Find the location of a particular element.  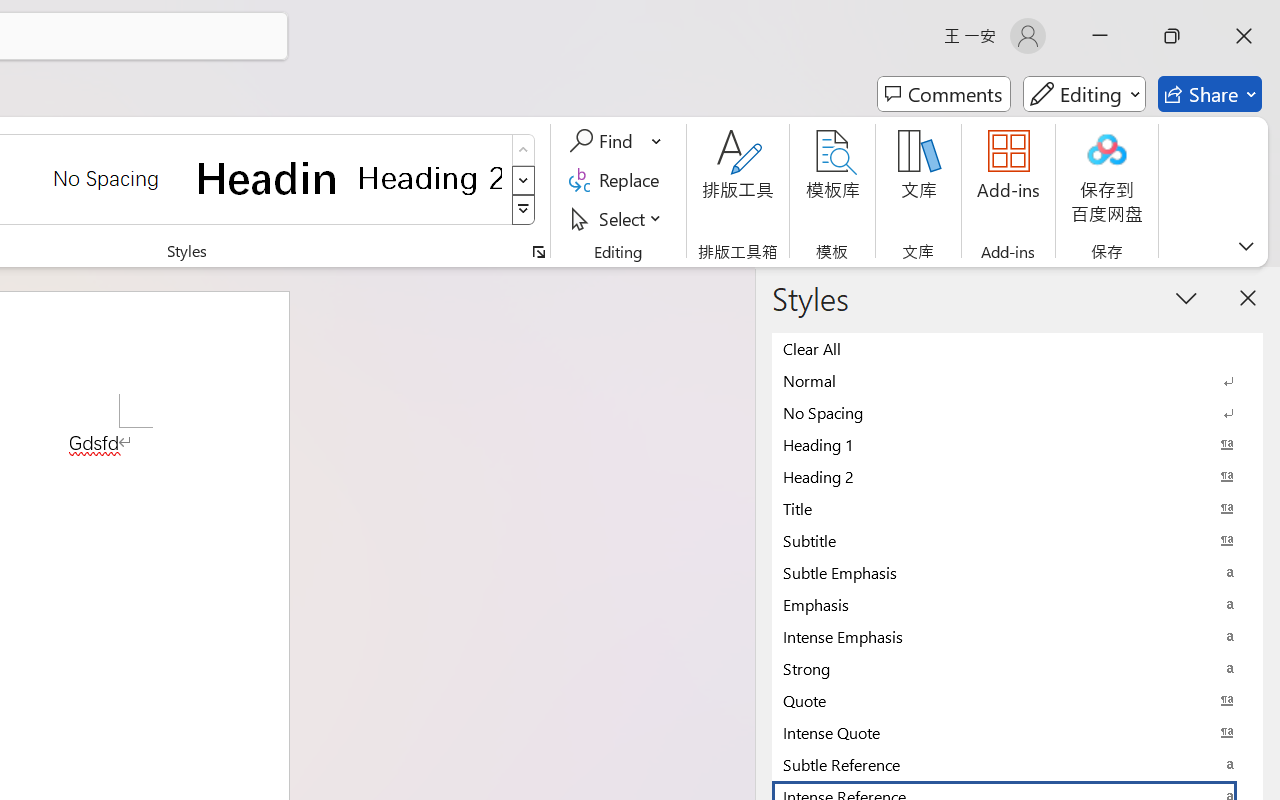

Heading 1 is located at coordinates (268, 178).